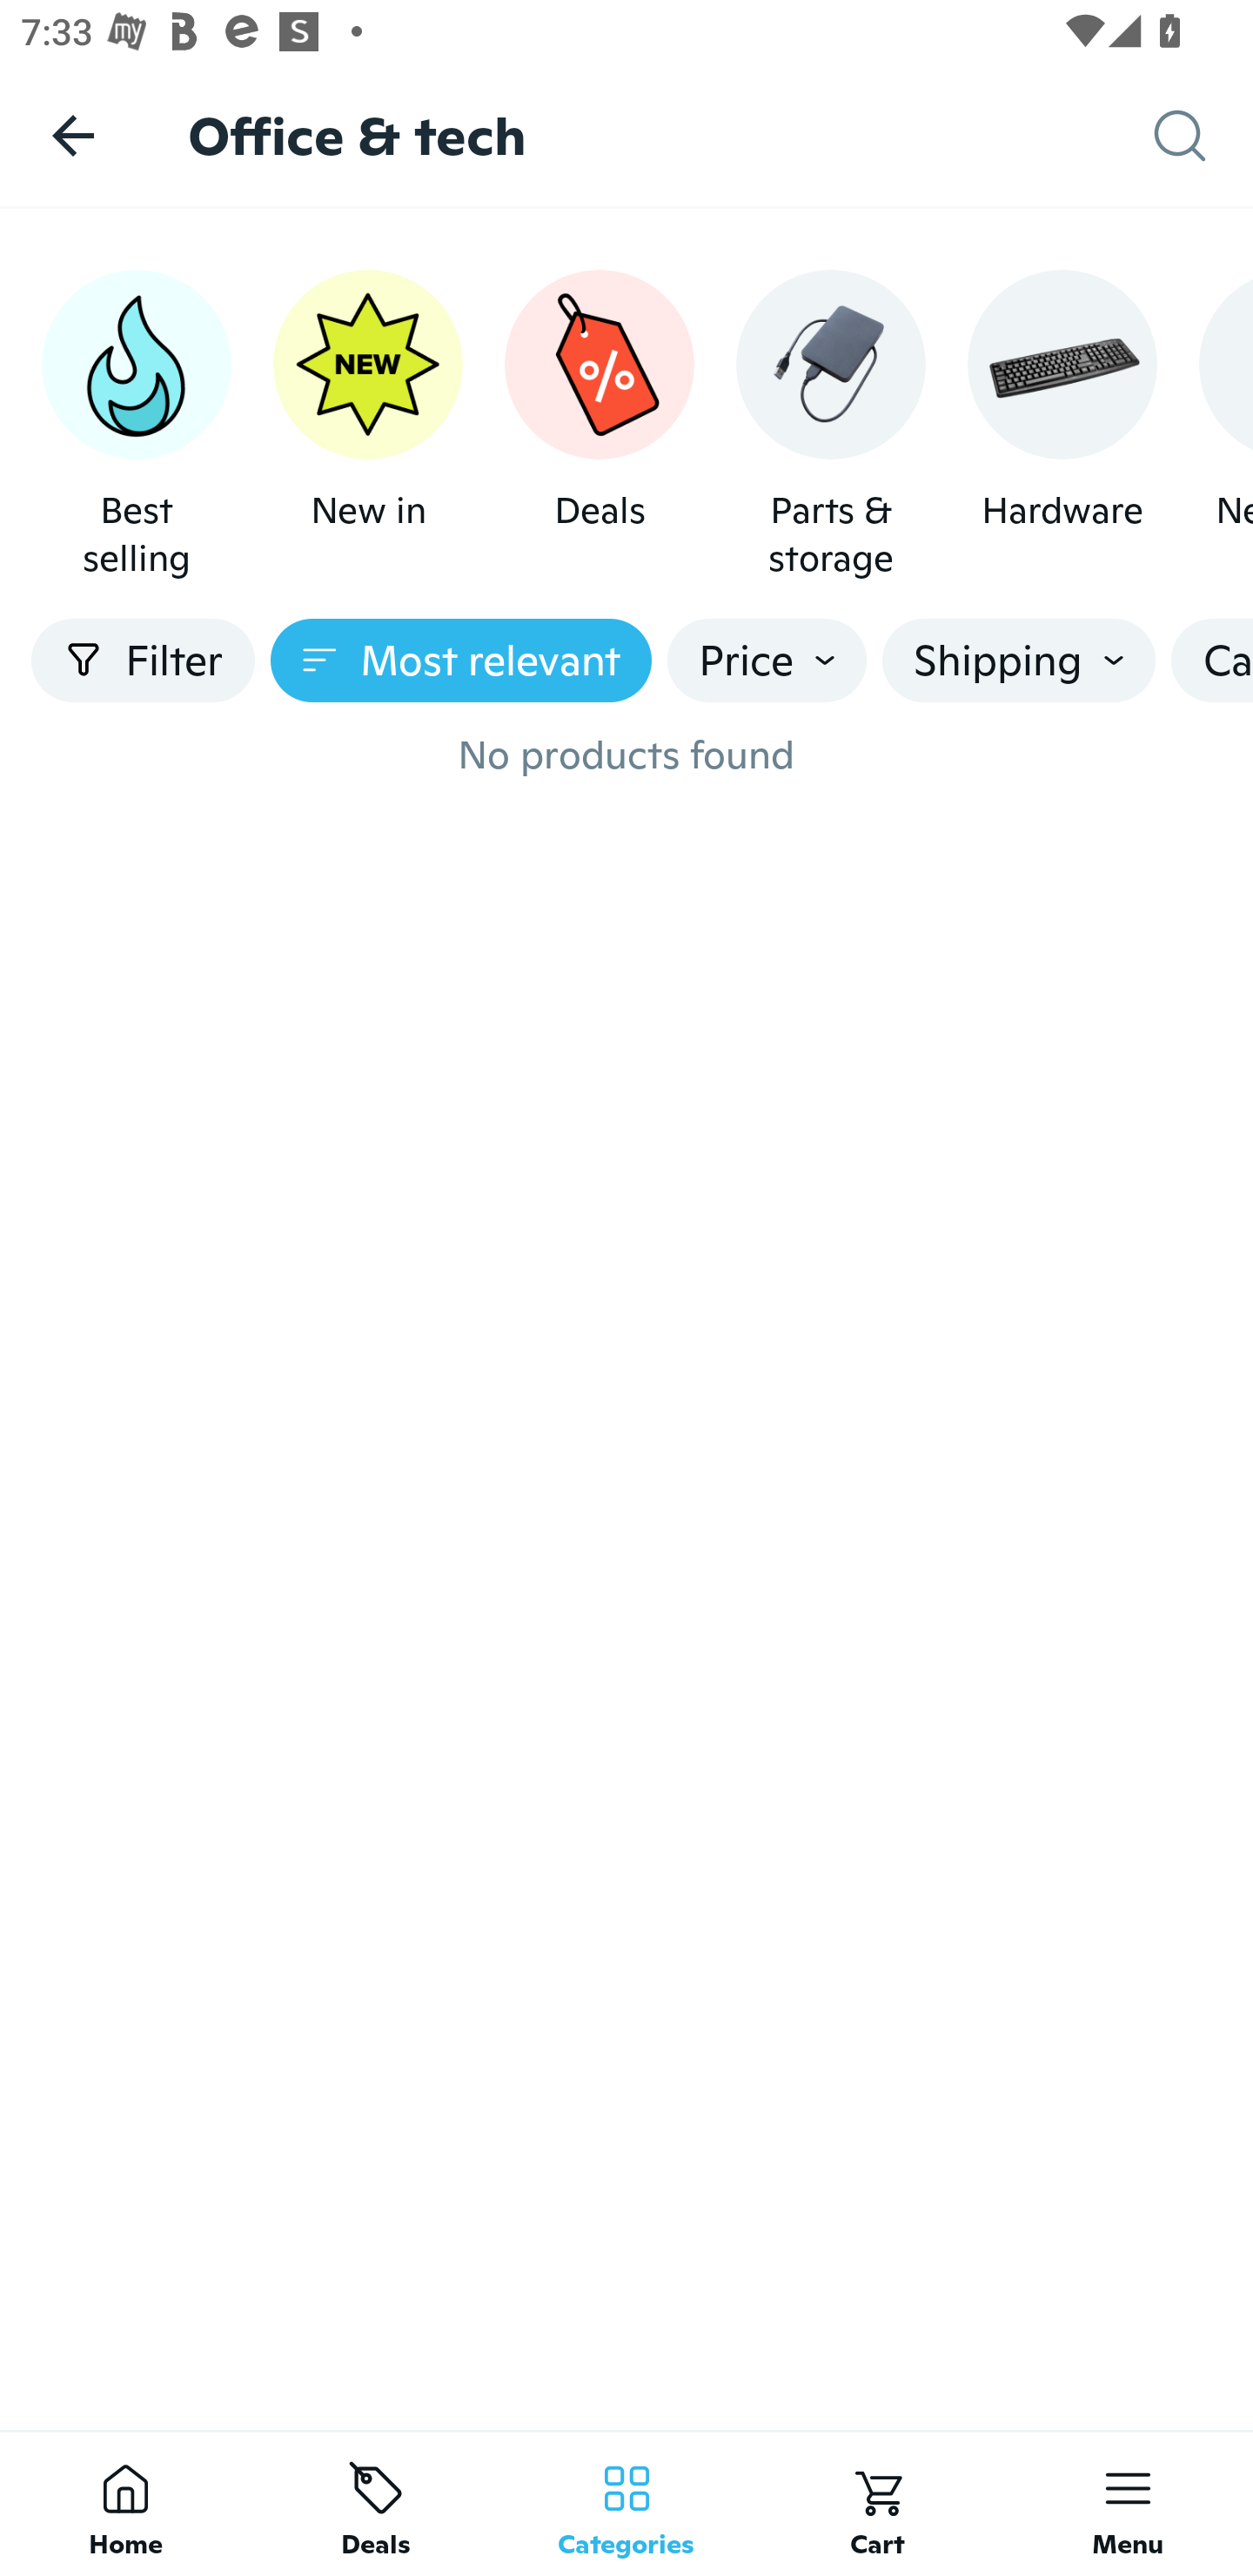 The height and width of the screenshot is (2576, 1253). What do you see at coordinates (599, 426) in the screenshot?
I see `Deals` at bounding box center [599, 426].